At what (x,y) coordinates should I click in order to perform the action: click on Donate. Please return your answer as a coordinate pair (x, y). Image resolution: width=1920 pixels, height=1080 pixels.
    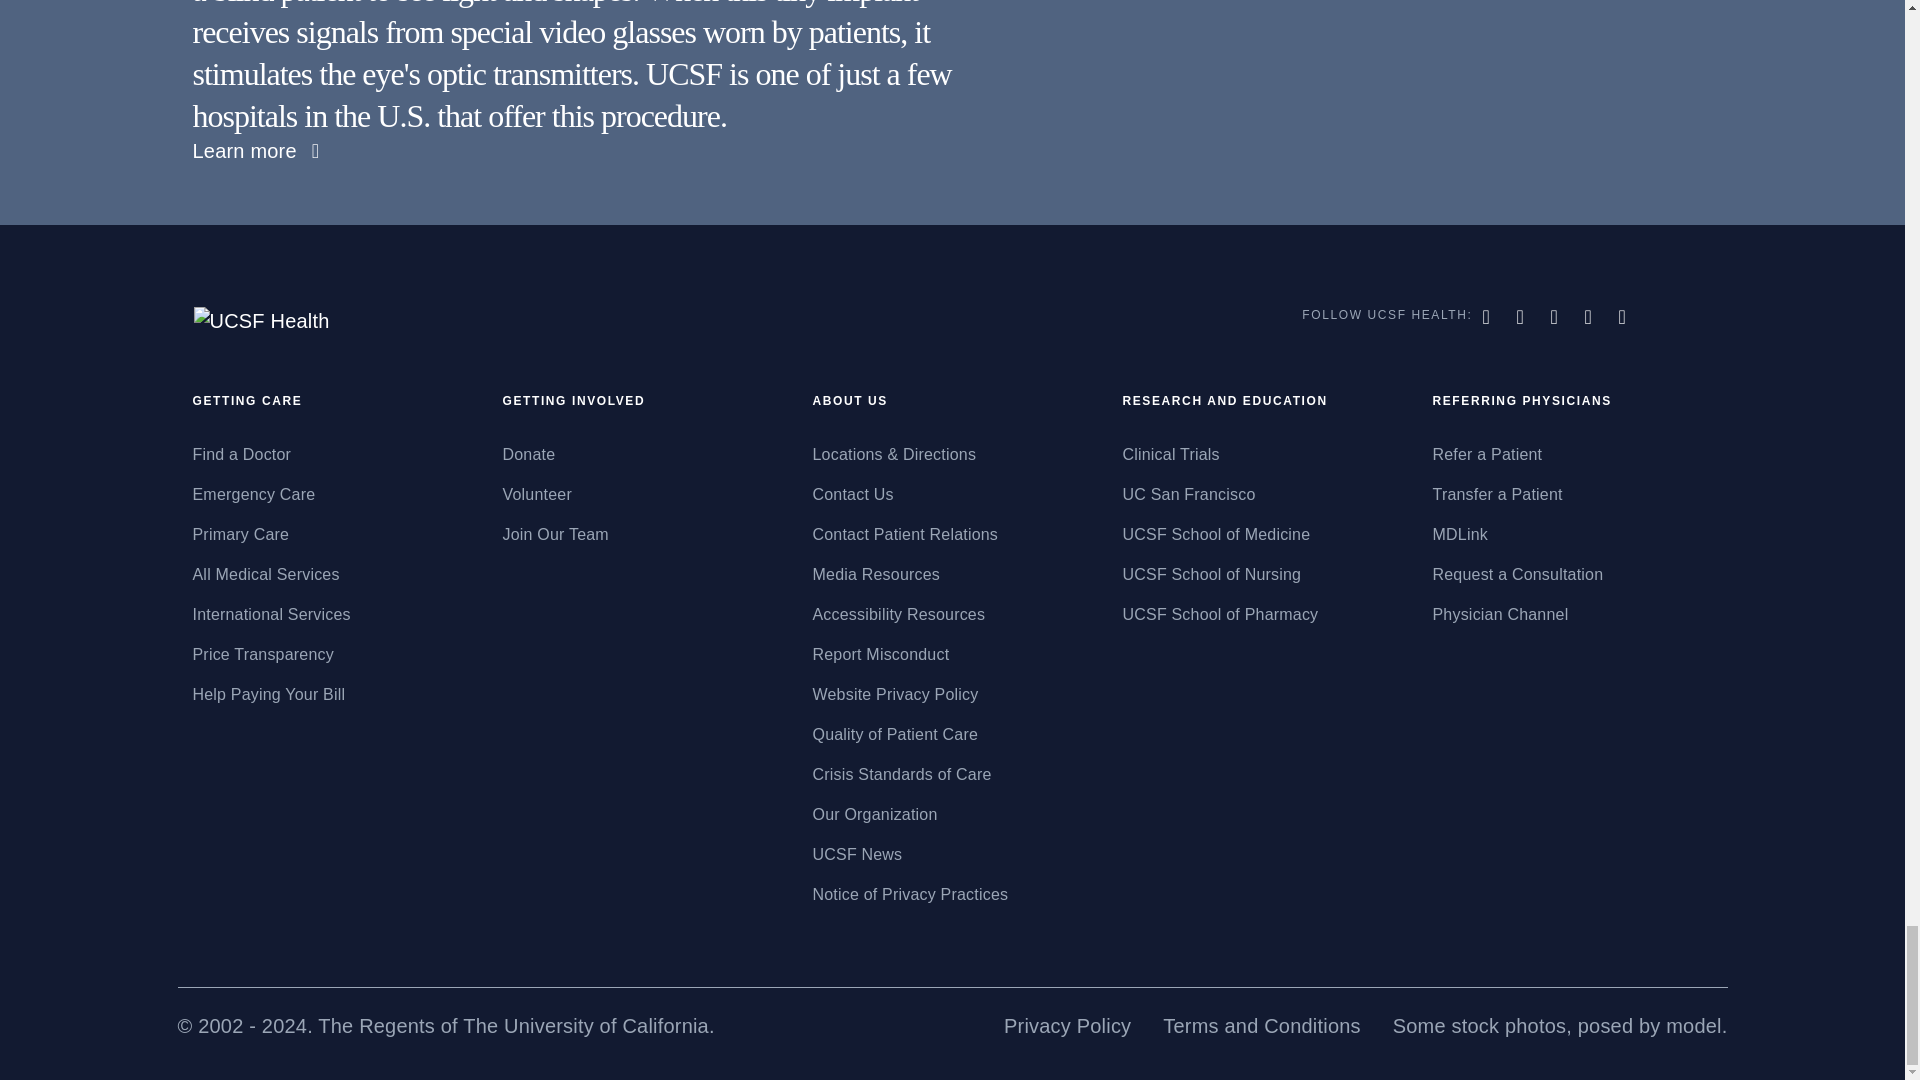
    Looking at the image, I should click on (641, 454).